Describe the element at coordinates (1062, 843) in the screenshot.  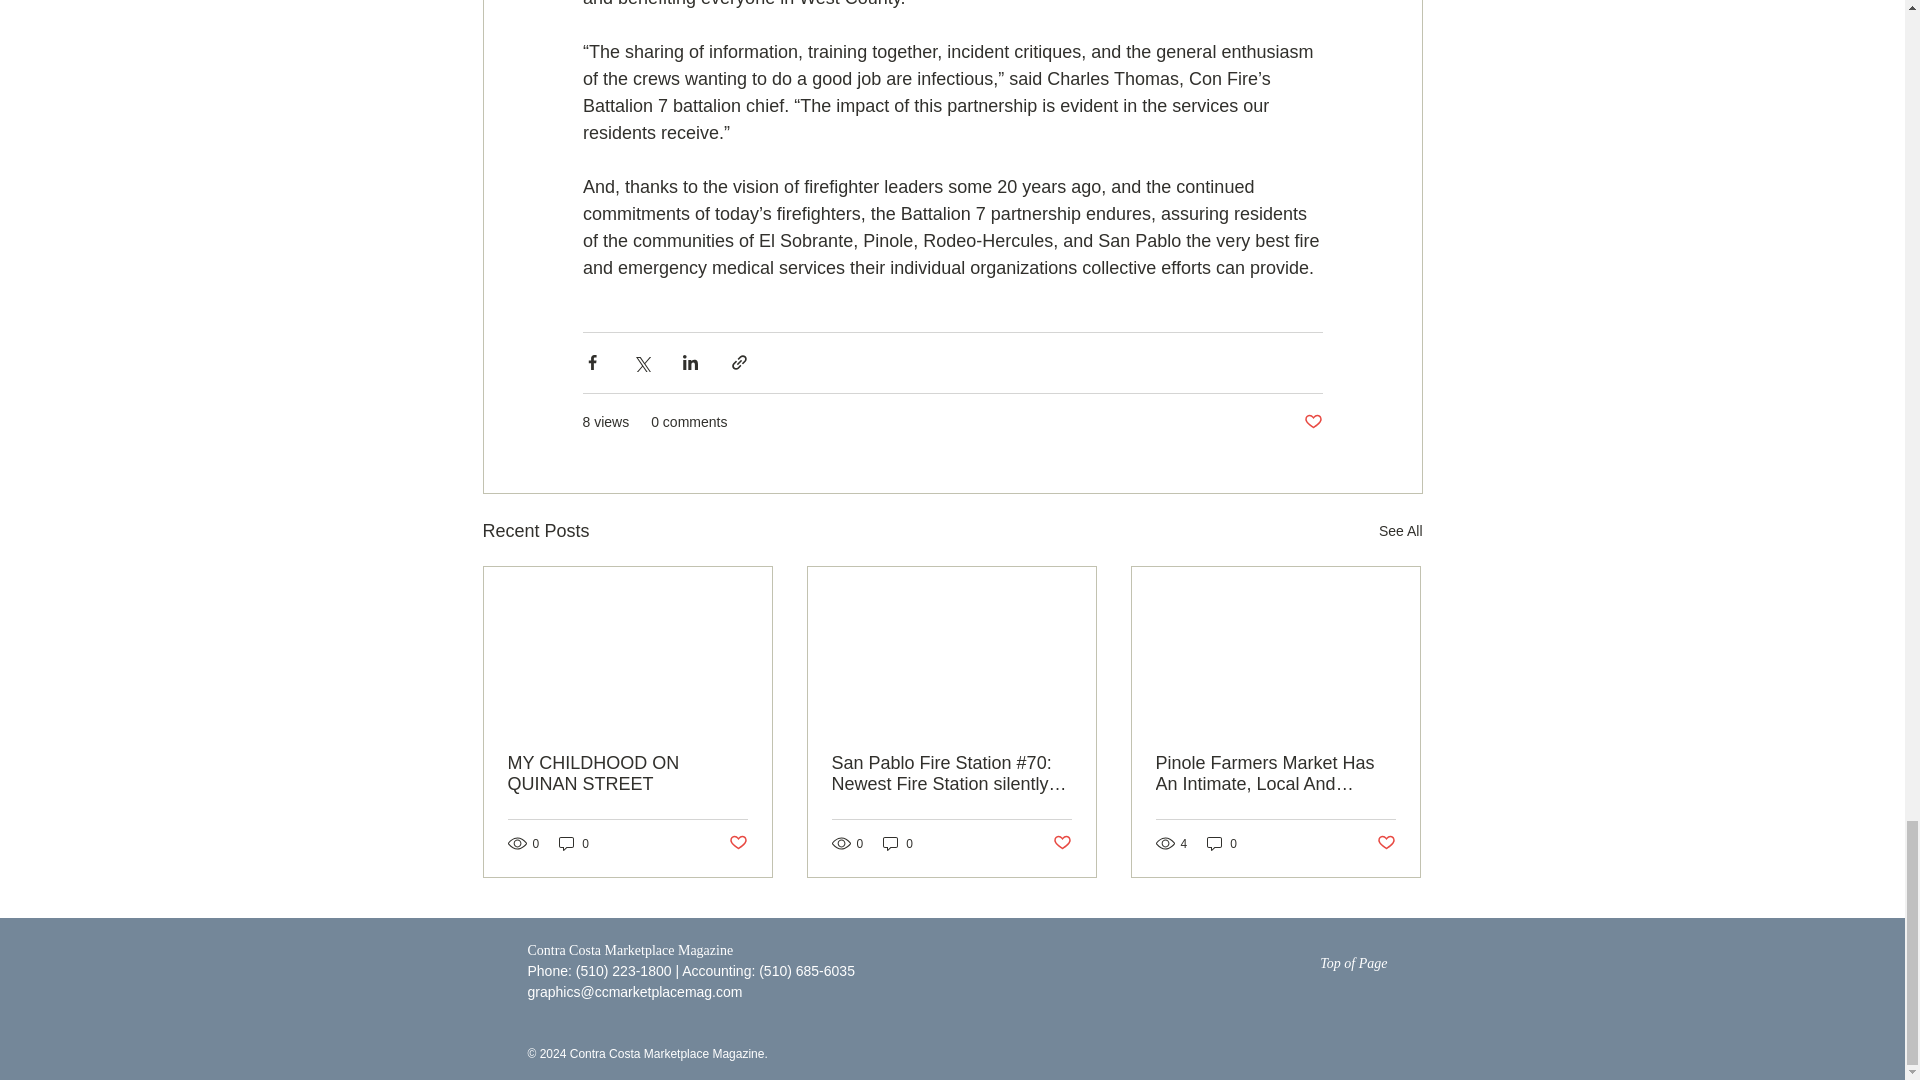
I see `Post not marked as liked` at that location.